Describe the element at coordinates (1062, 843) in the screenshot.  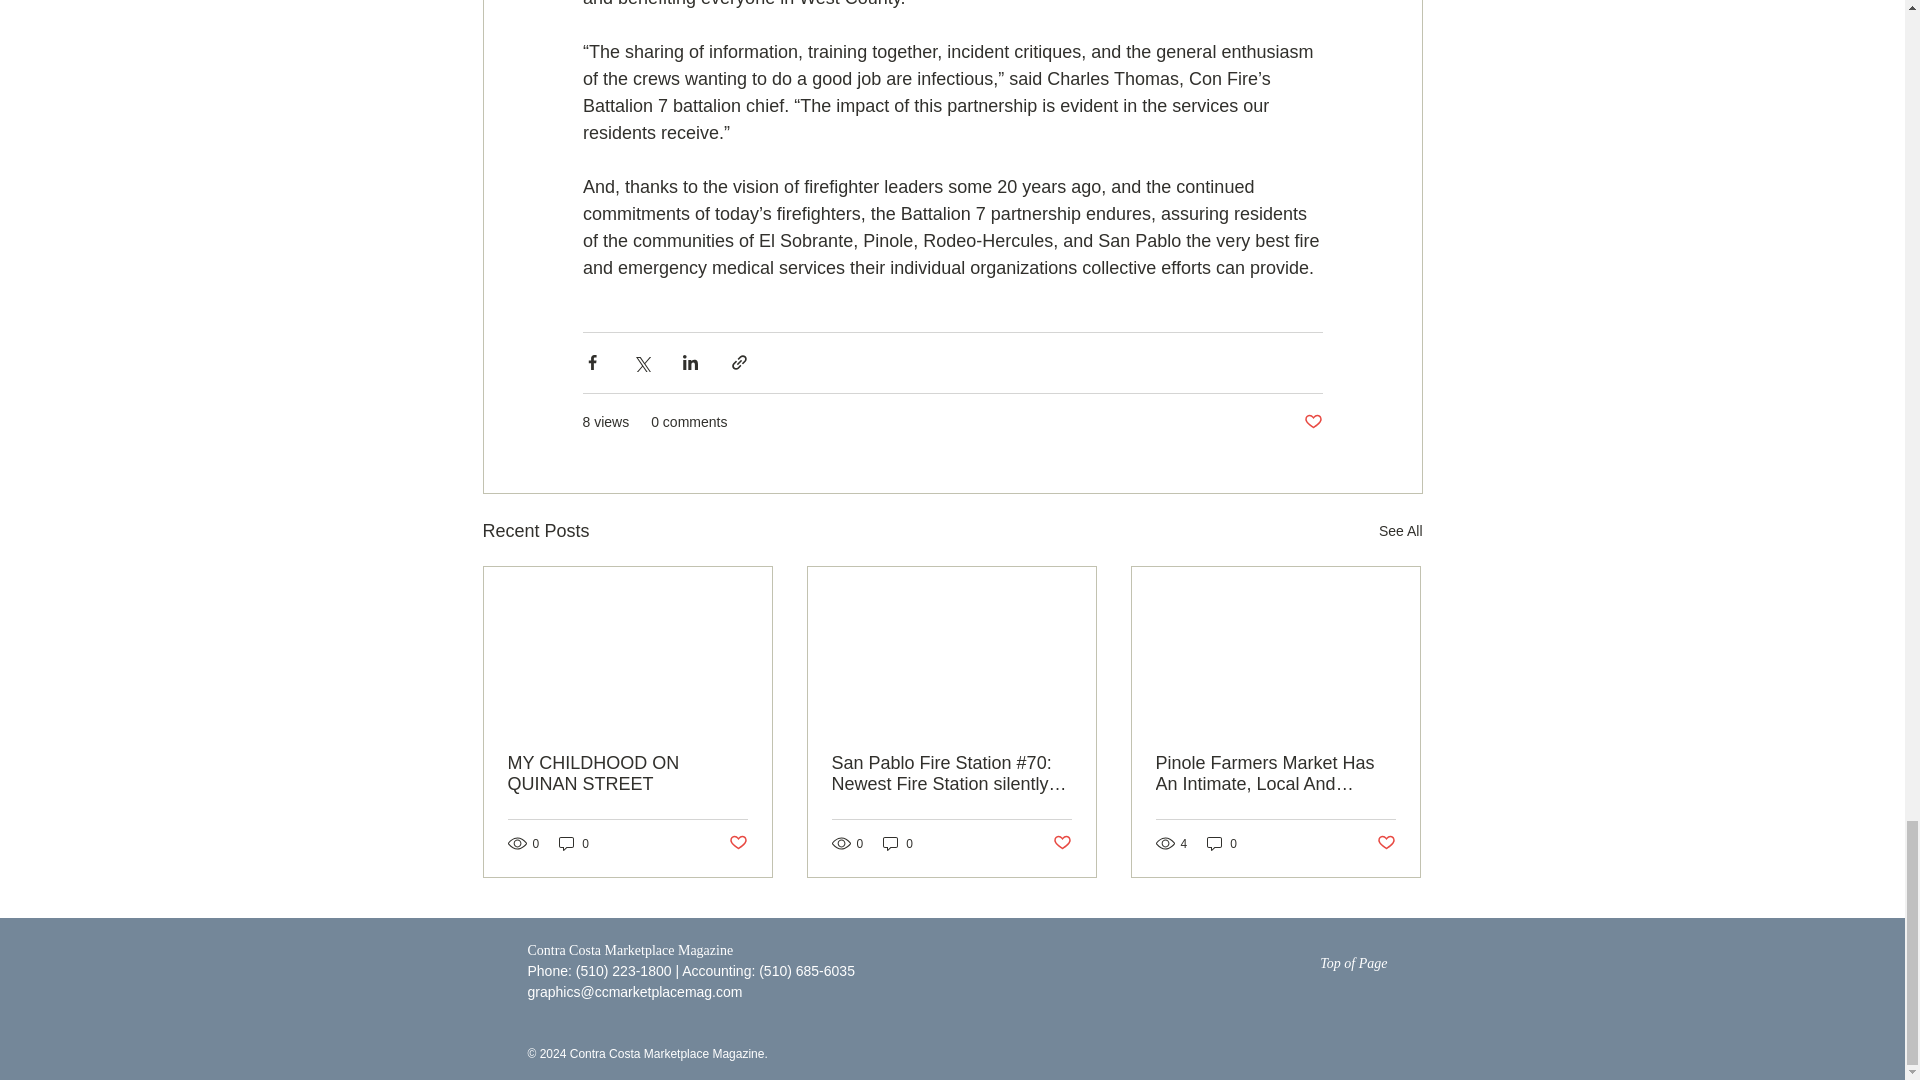
I see `Post not marked as liked` at that location.